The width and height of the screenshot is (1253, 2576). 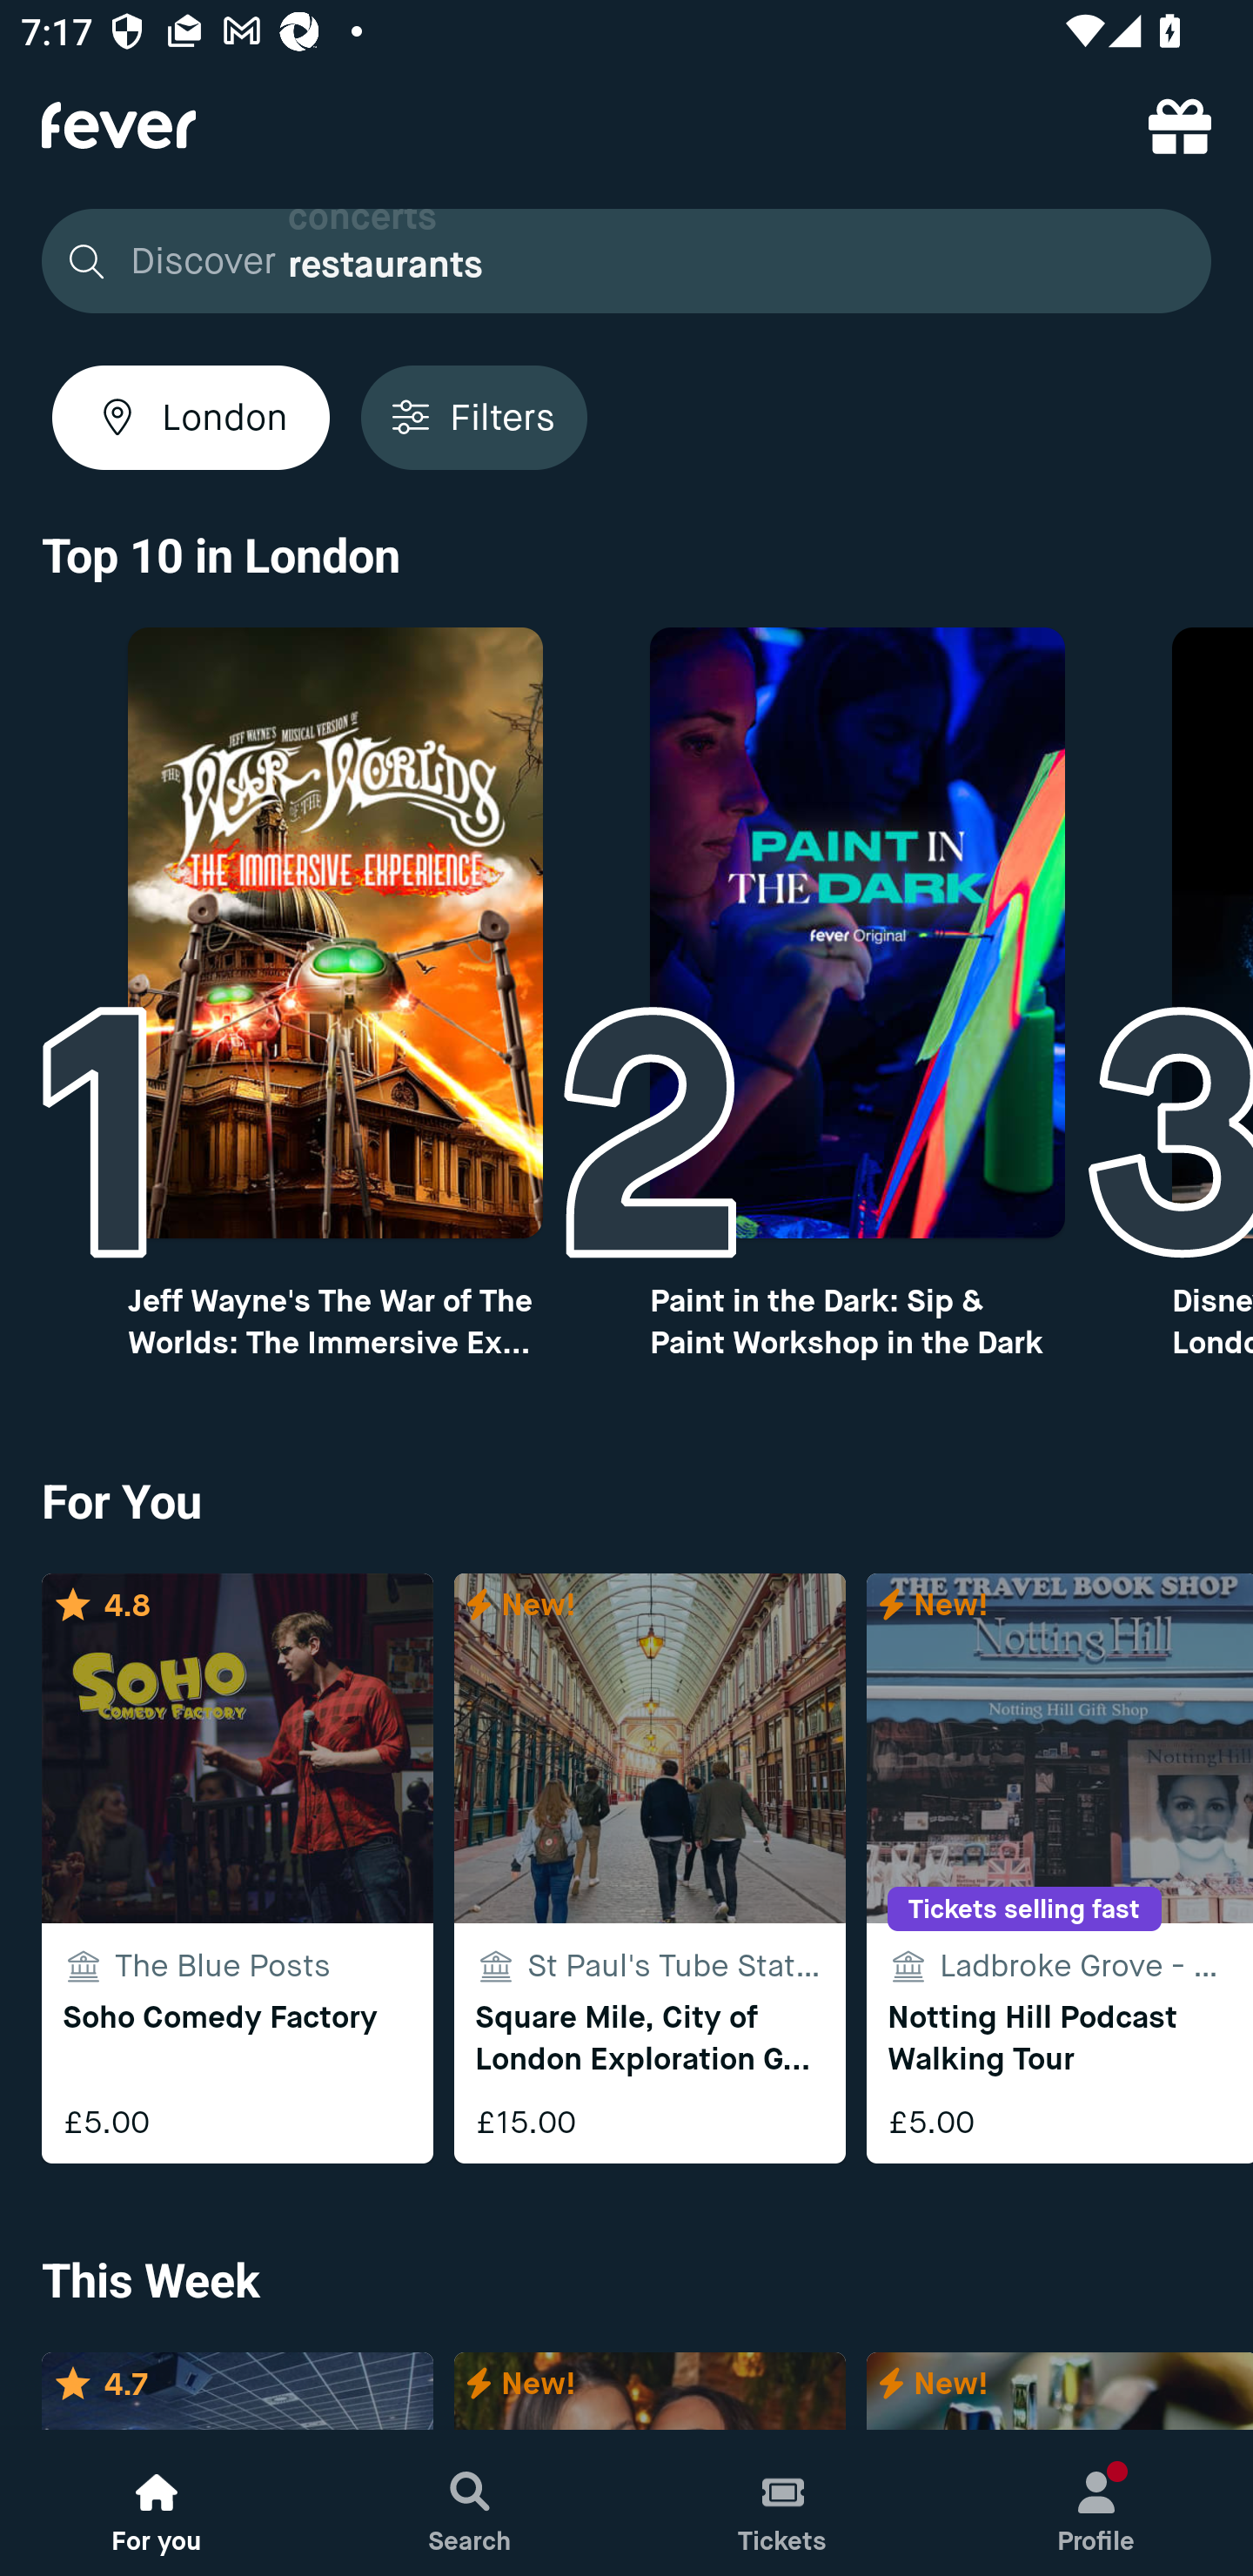 I want to click on Filters, so click(x=473, y=417).